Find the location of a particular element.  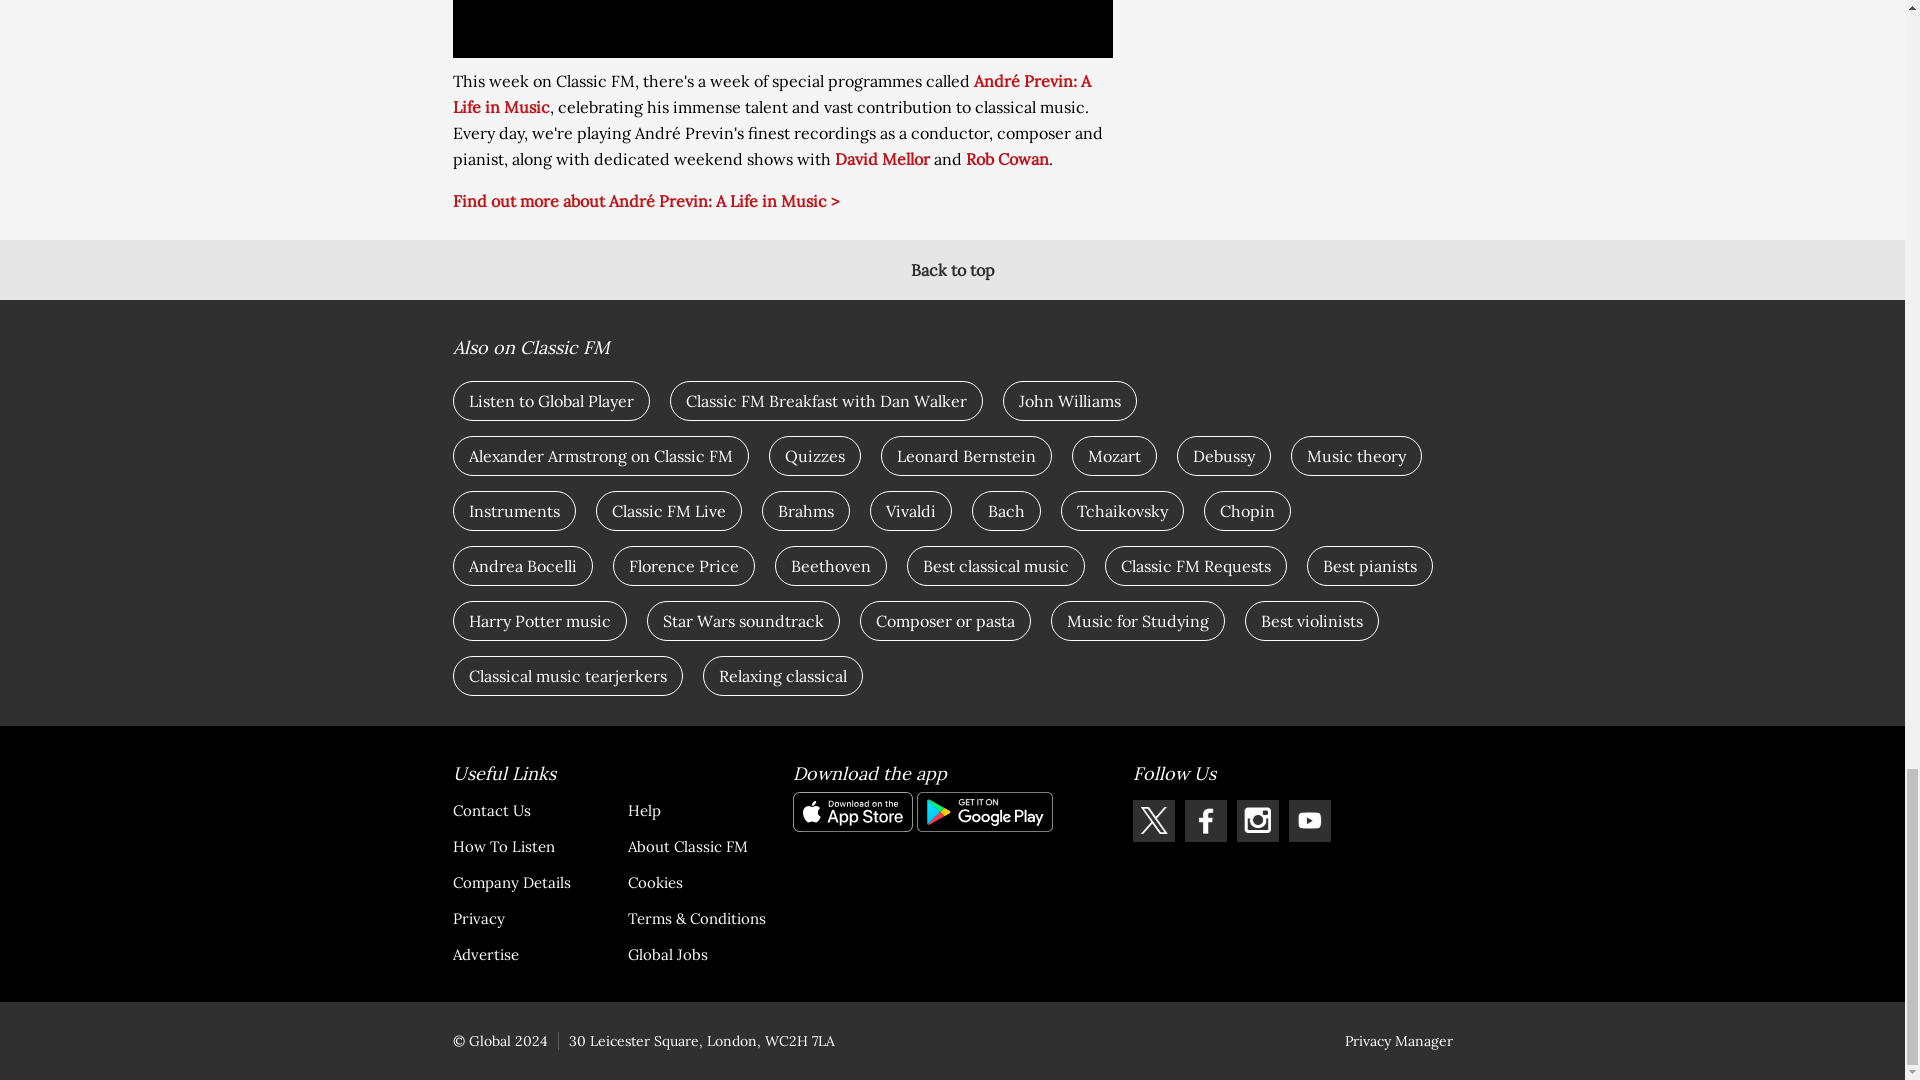

David Mellor is located at coordinates (881, 158).